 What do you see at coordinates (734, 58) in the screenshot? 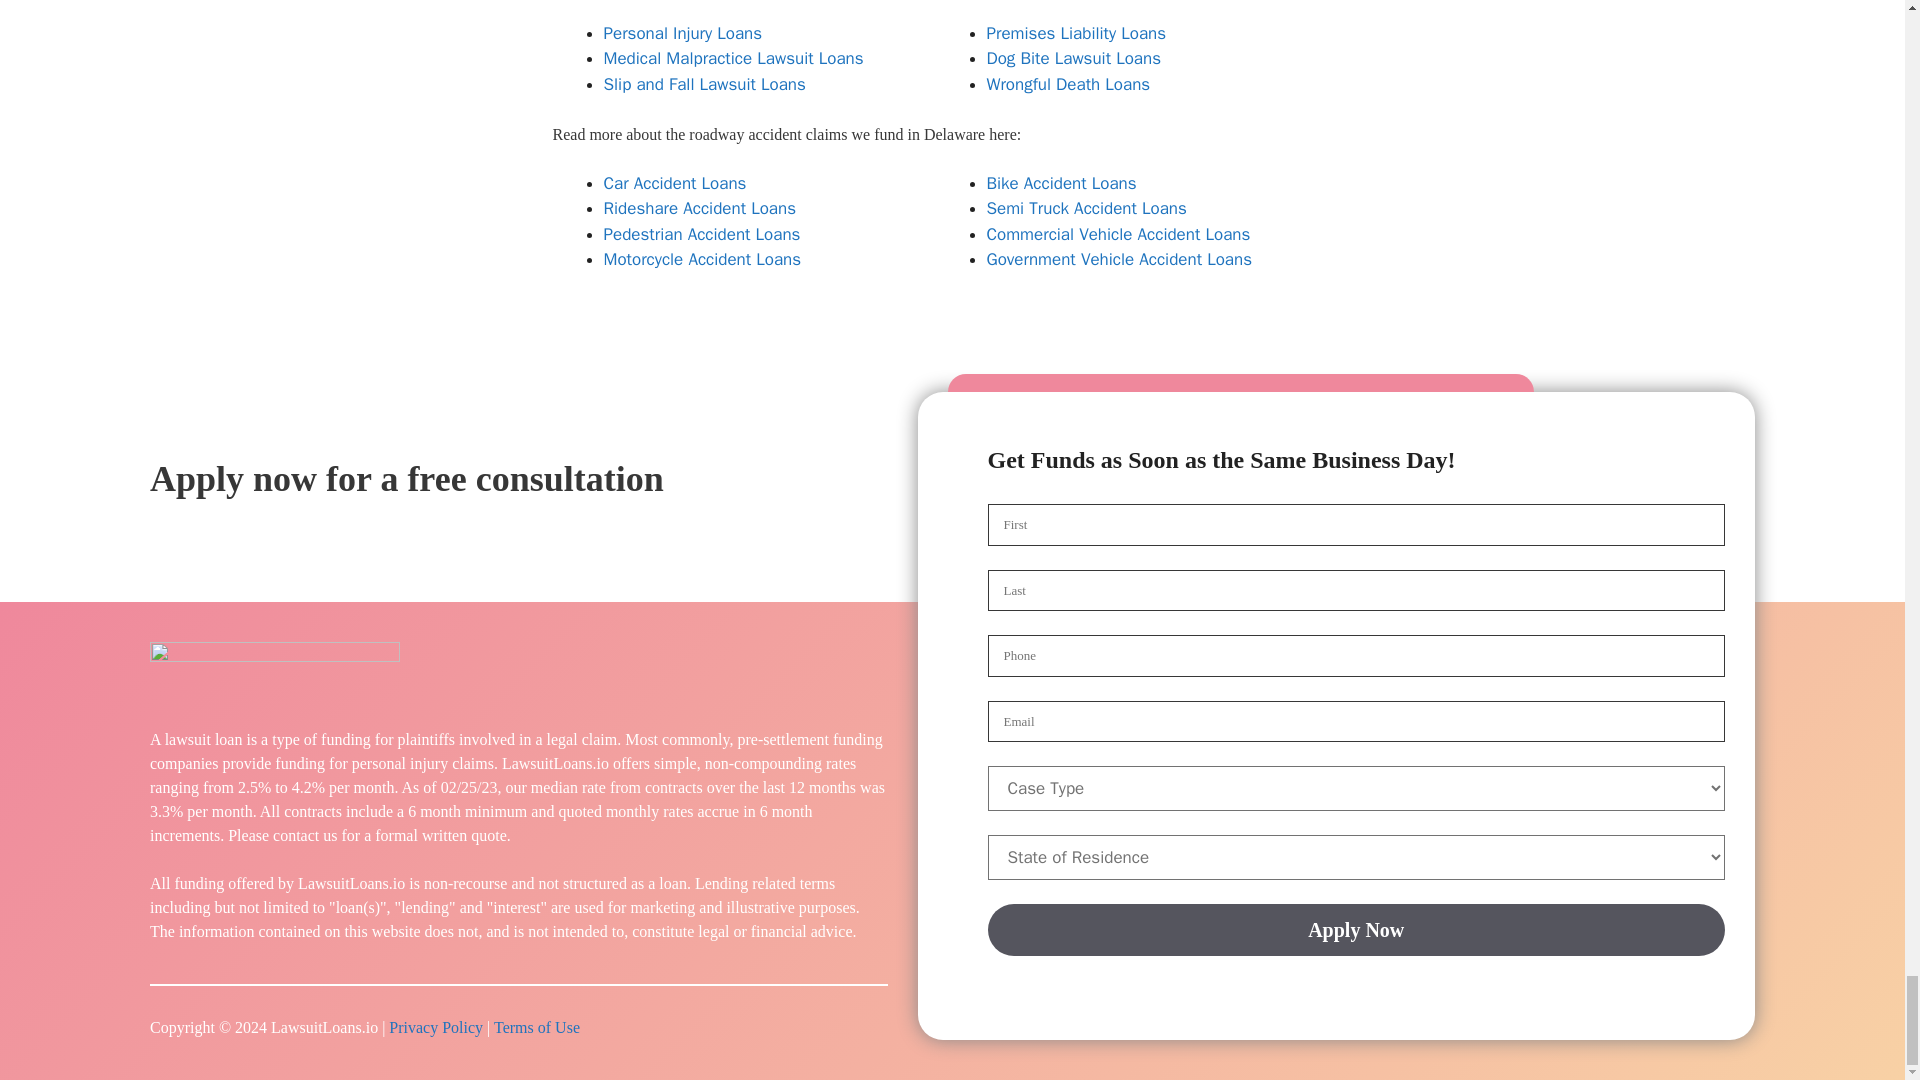
I see `Medical Malpractice Lawsuit Loans` at bounding box center [734, 58].